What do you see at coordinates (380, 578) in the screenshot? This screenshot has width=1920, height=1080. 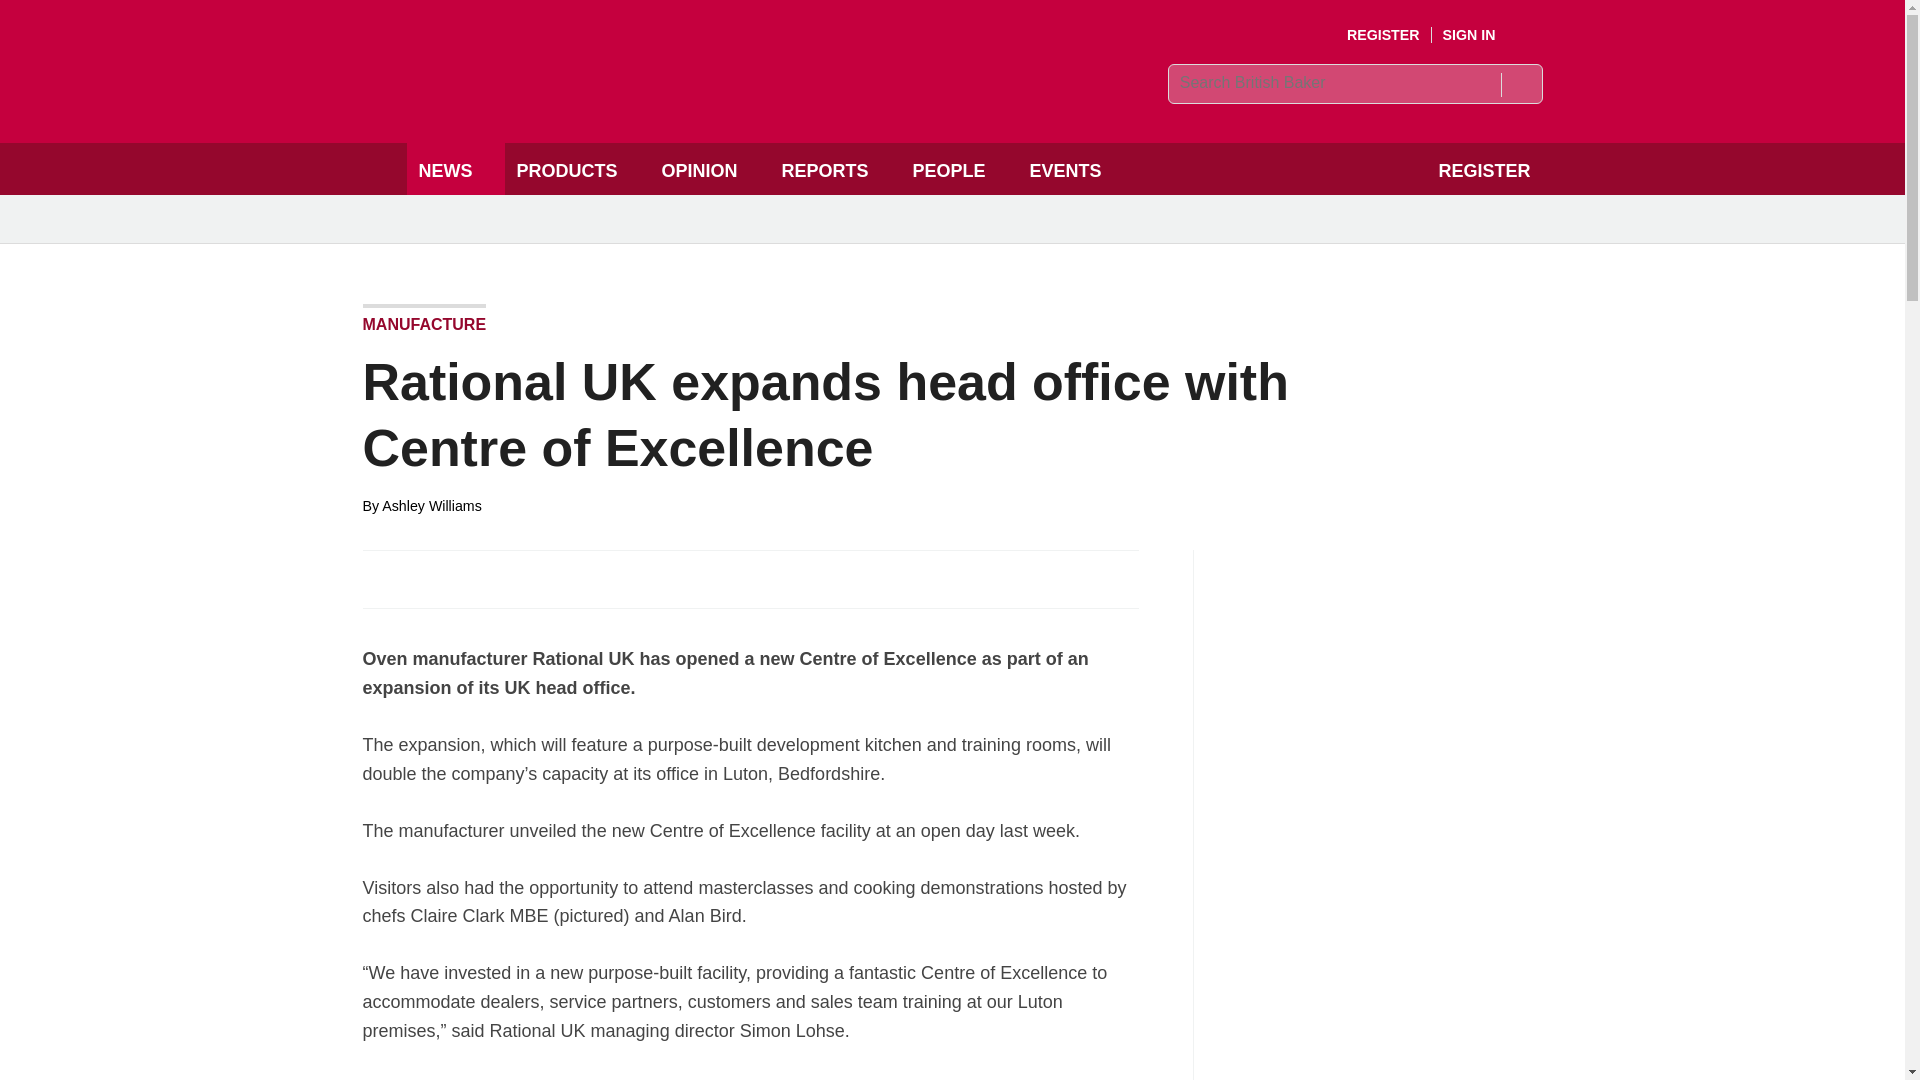 I see `Share this on Facebook` at bounding box center [380, 578].